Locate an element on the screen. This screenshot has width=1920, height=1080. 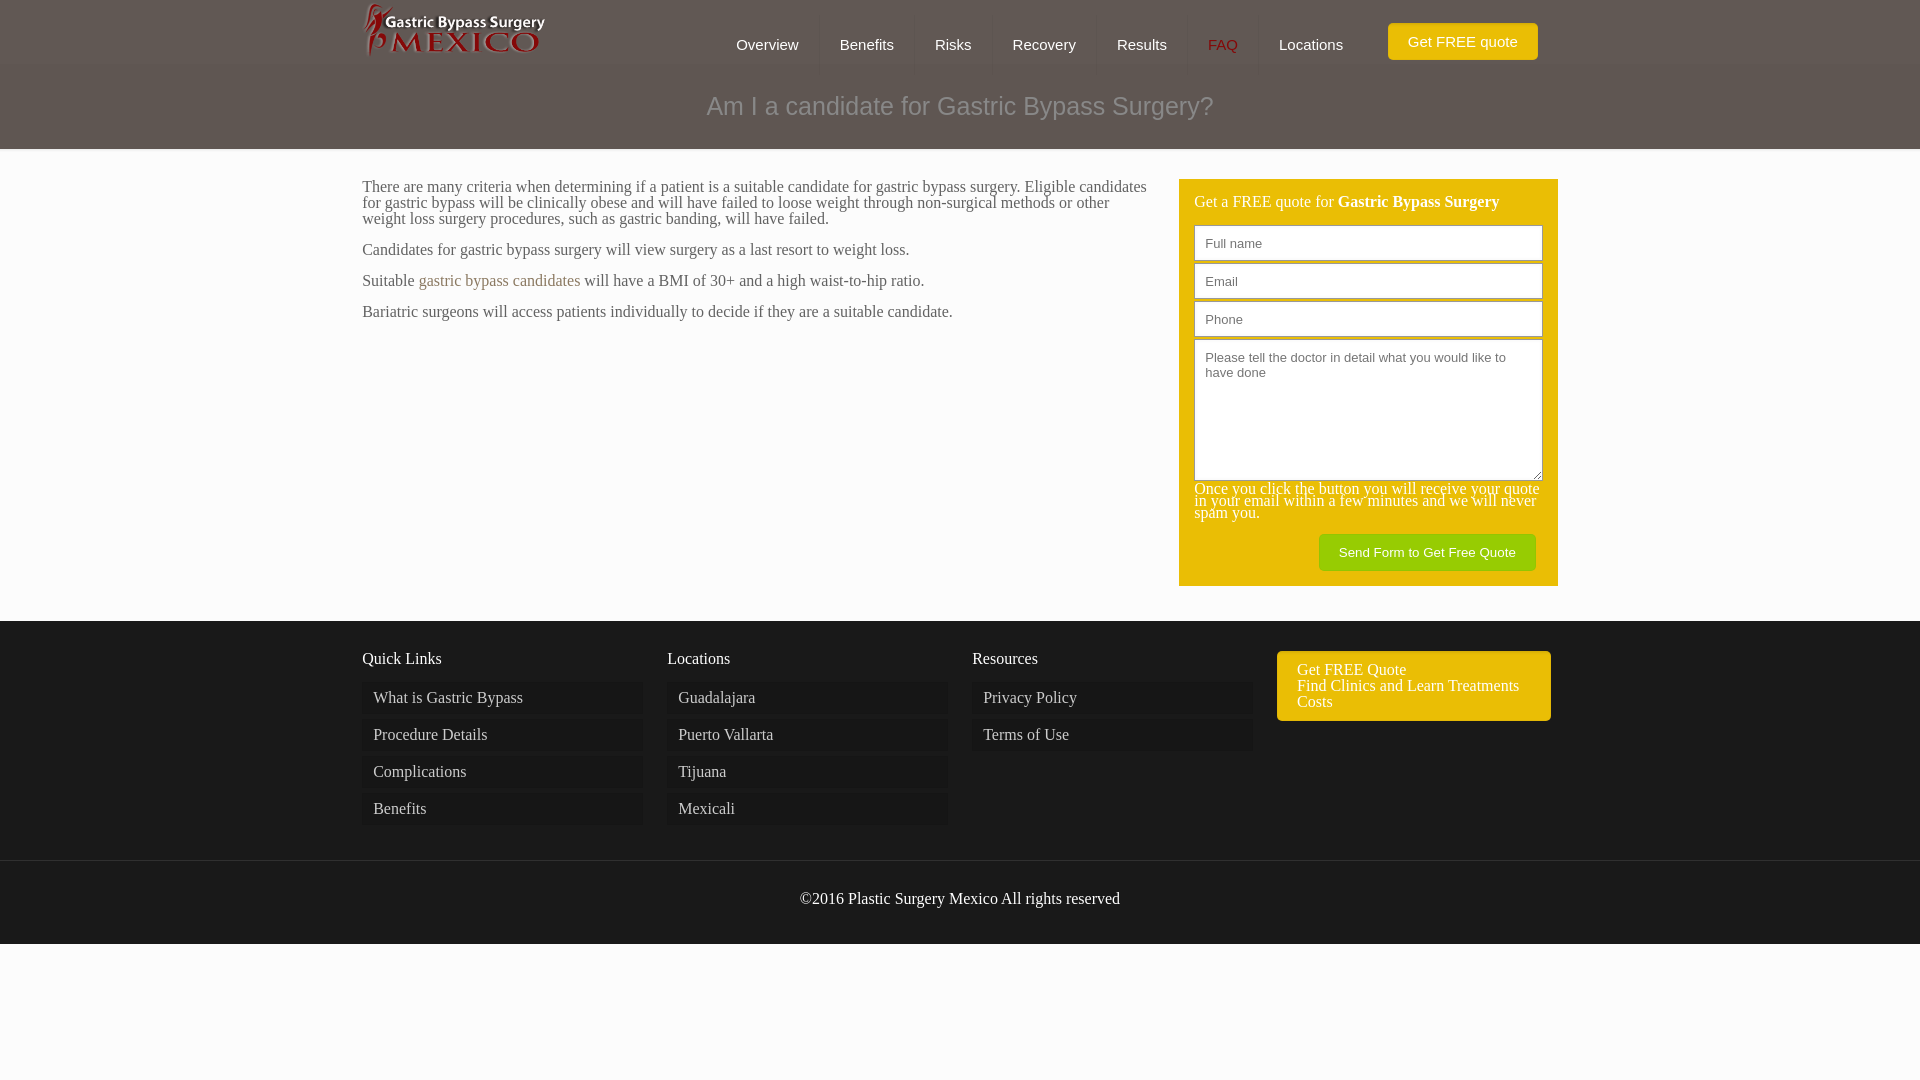
gastric bypass candidates is located at coordinates (502, 697).